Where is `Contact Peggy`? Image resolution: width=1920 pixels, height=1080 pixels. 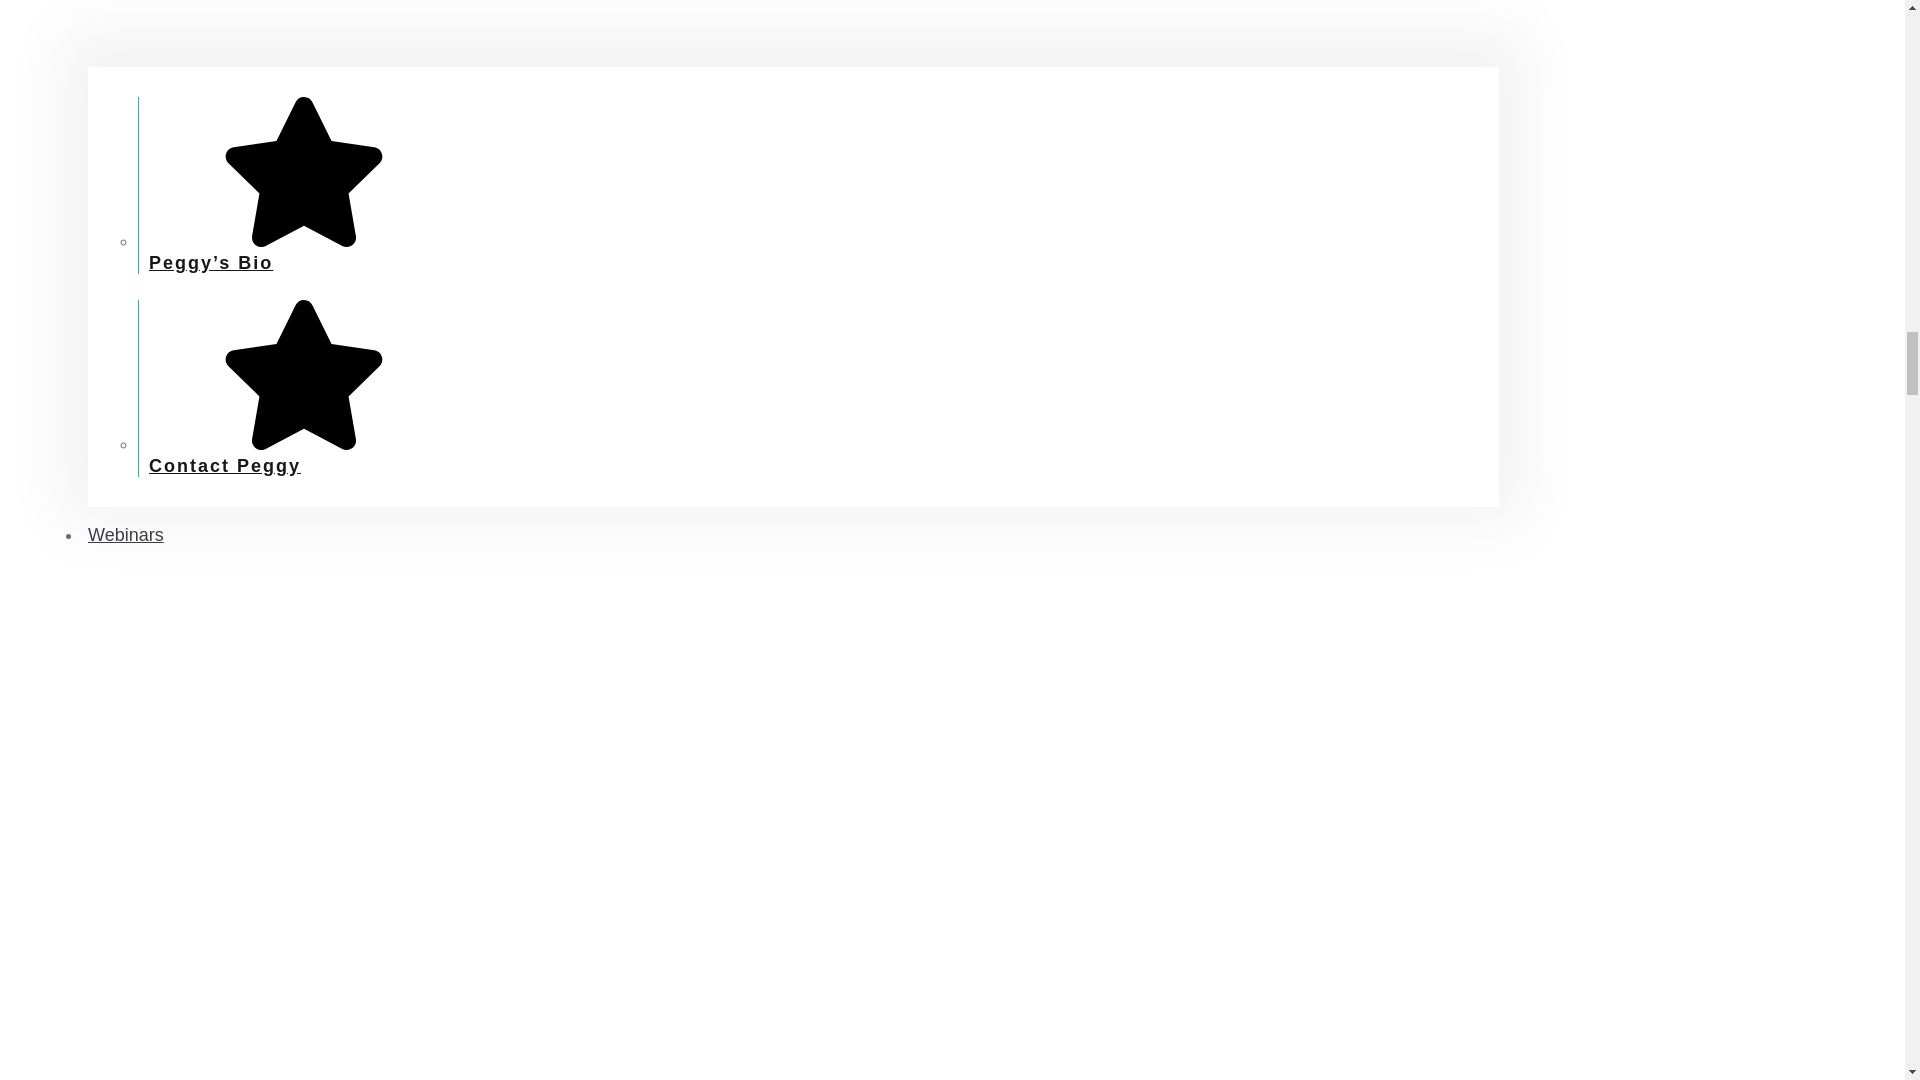
Contact Peggy is located at coordinates (301, 455).